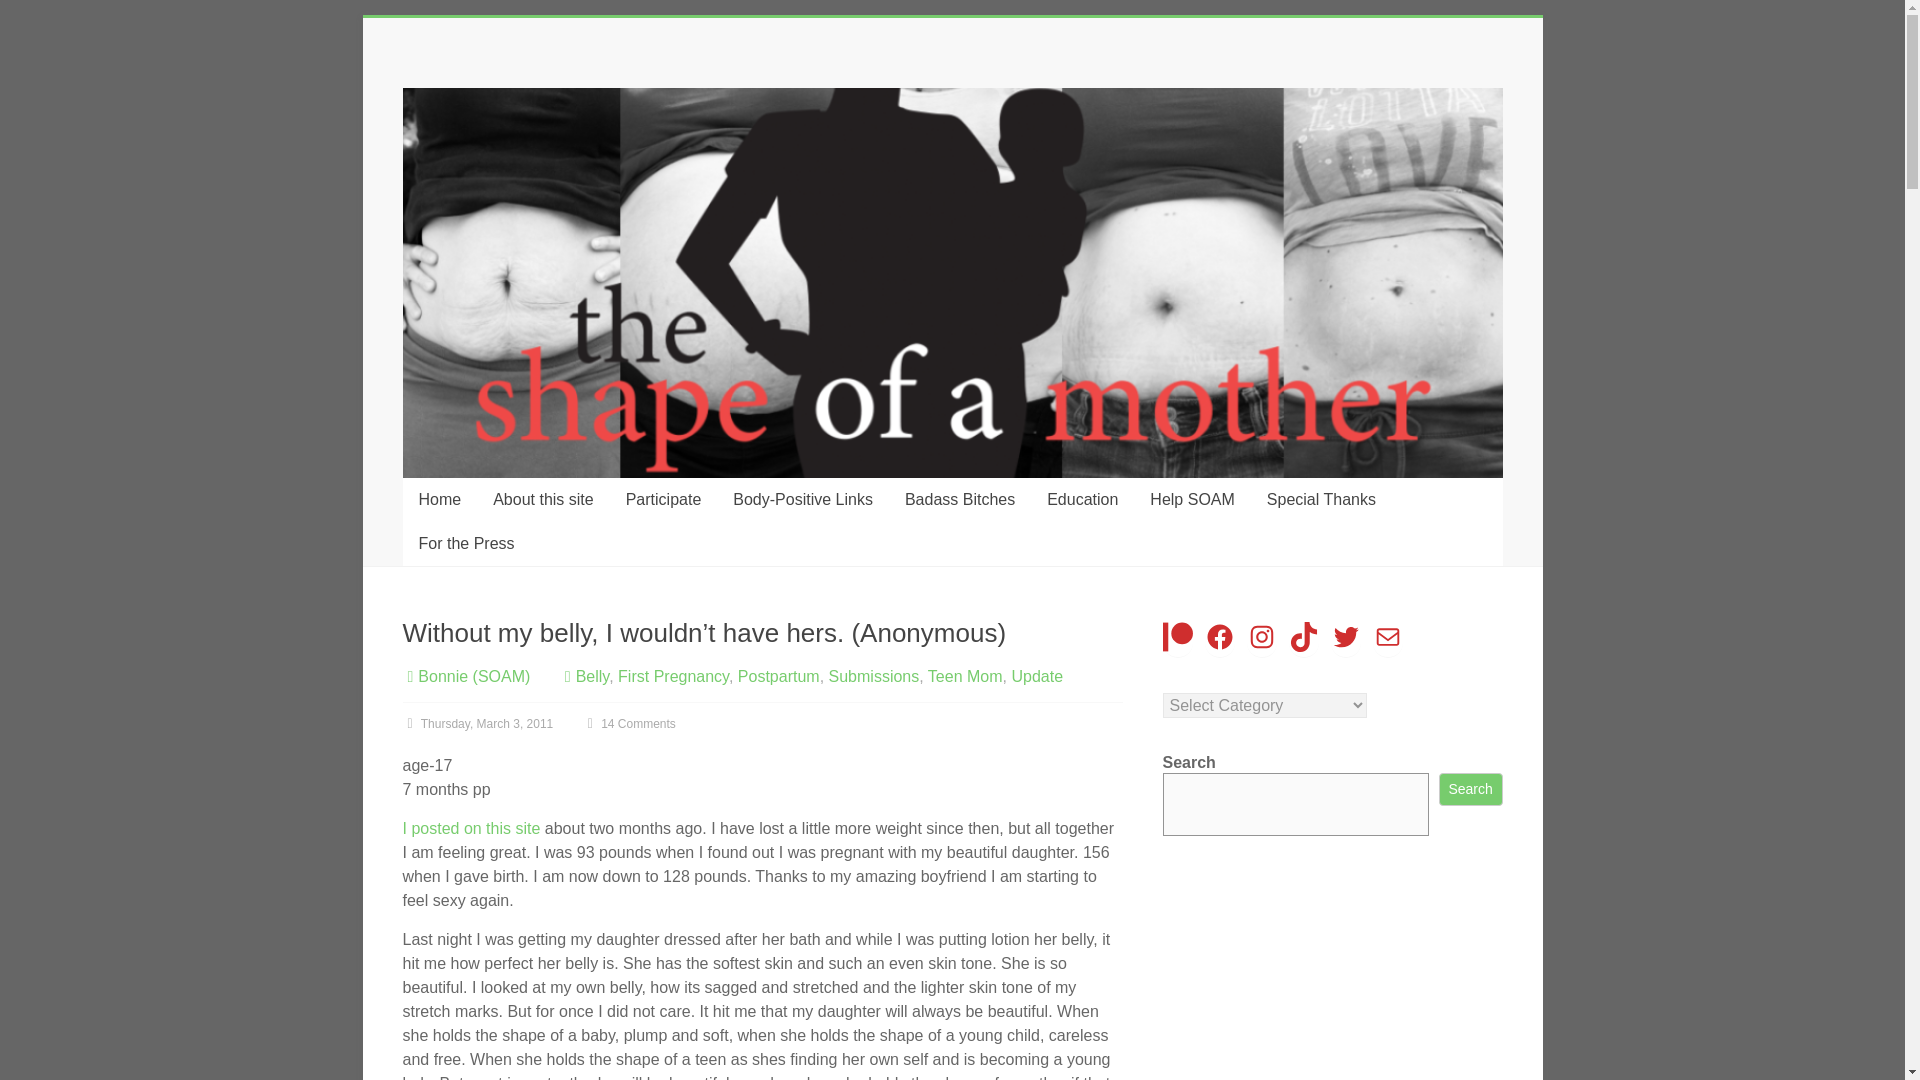 This screenshot has width=1920, height=1080. I want to click on Thursday, March 3, 2011, so click(476, 724).